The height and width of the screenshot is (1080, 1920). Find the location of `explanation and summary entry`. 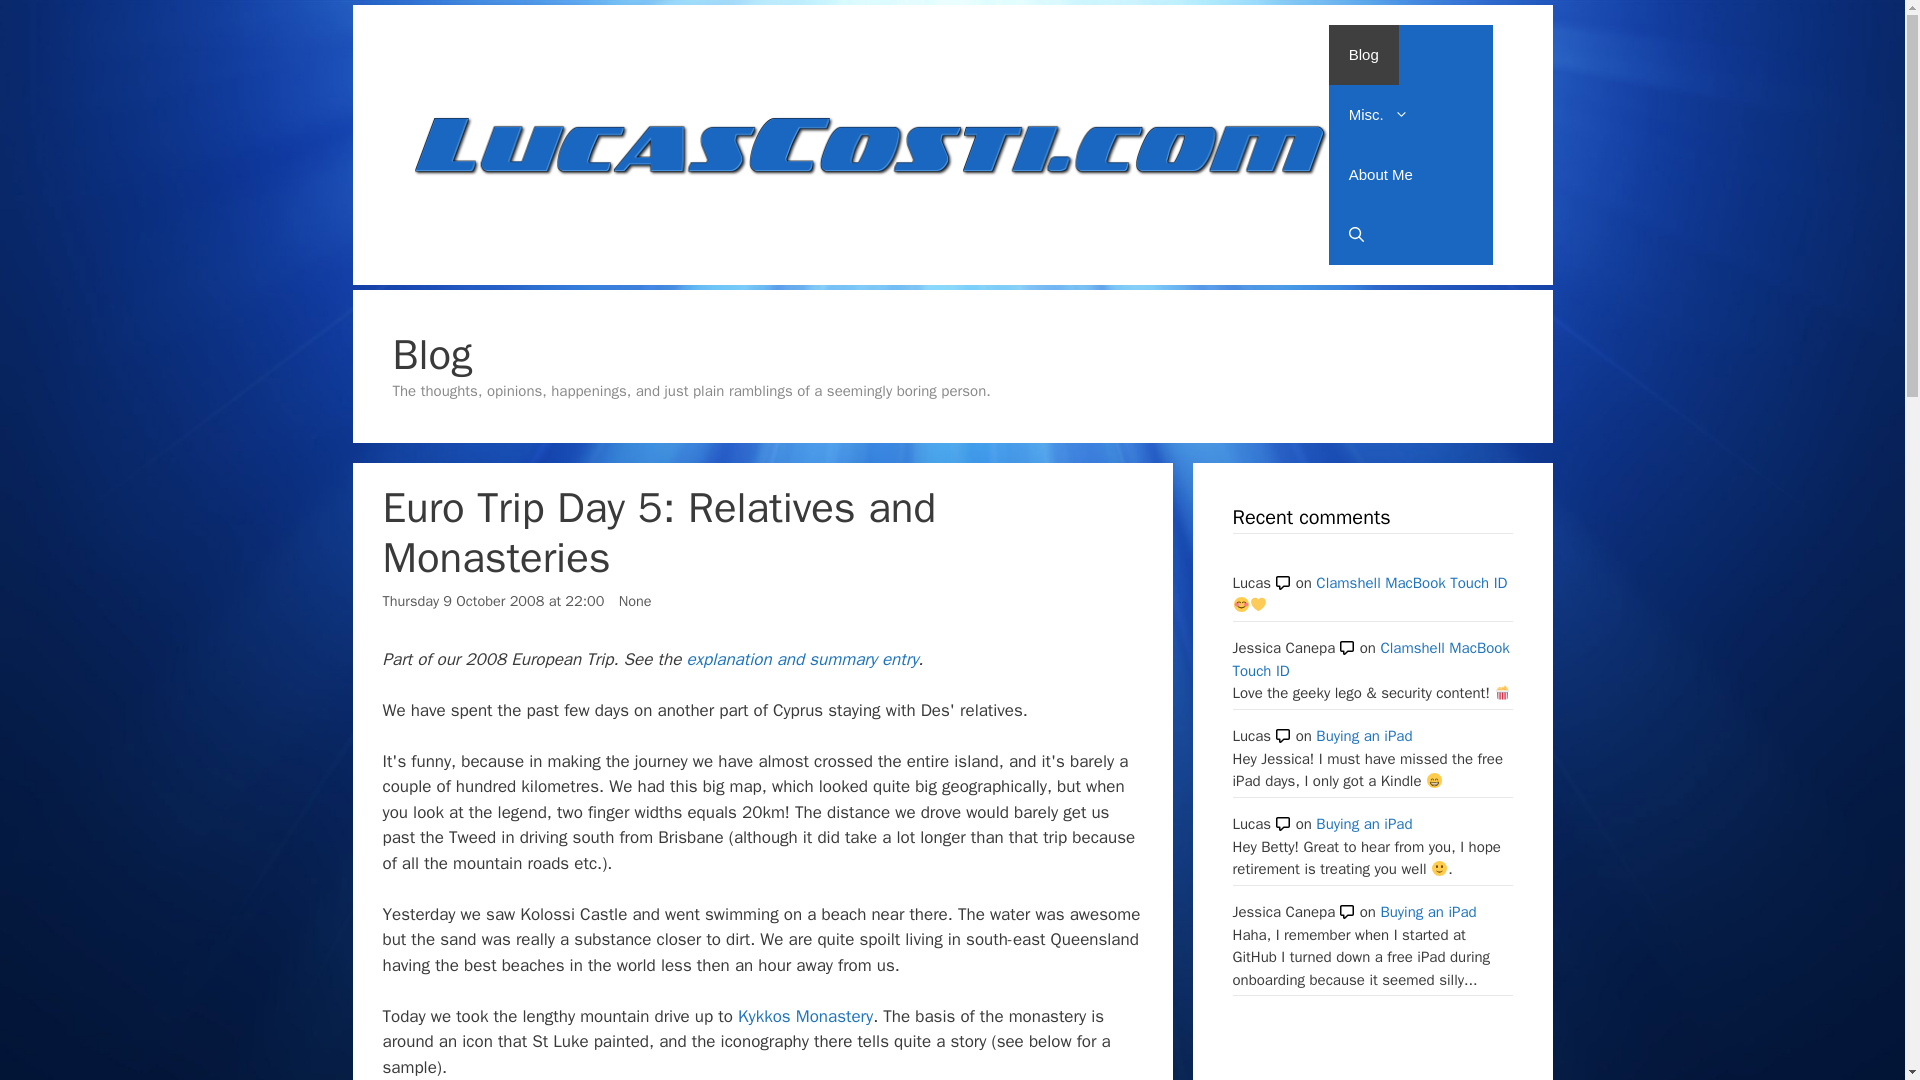

explanation and summary entry is located at coordinates (801, 659).